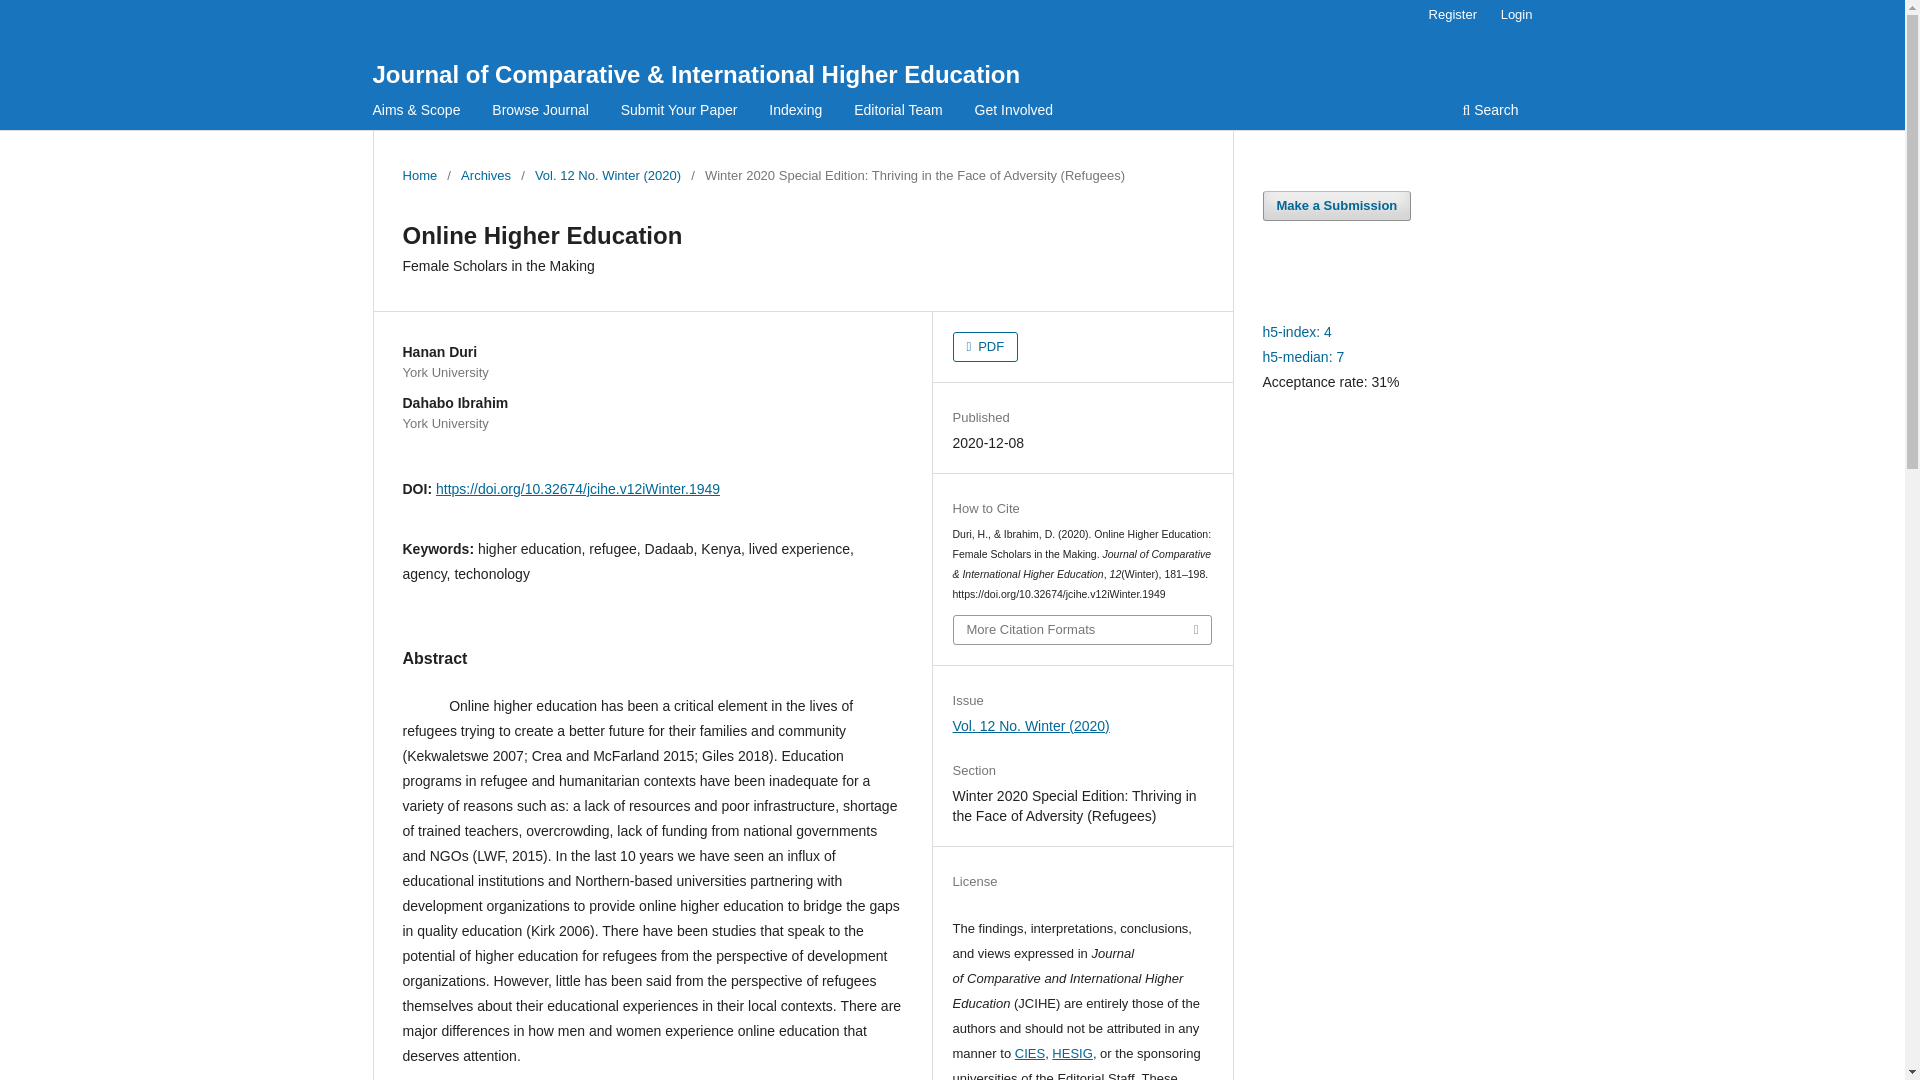  Describe the element at coordinates (986, 346) in the screenshot. I see `PDF` at that location.